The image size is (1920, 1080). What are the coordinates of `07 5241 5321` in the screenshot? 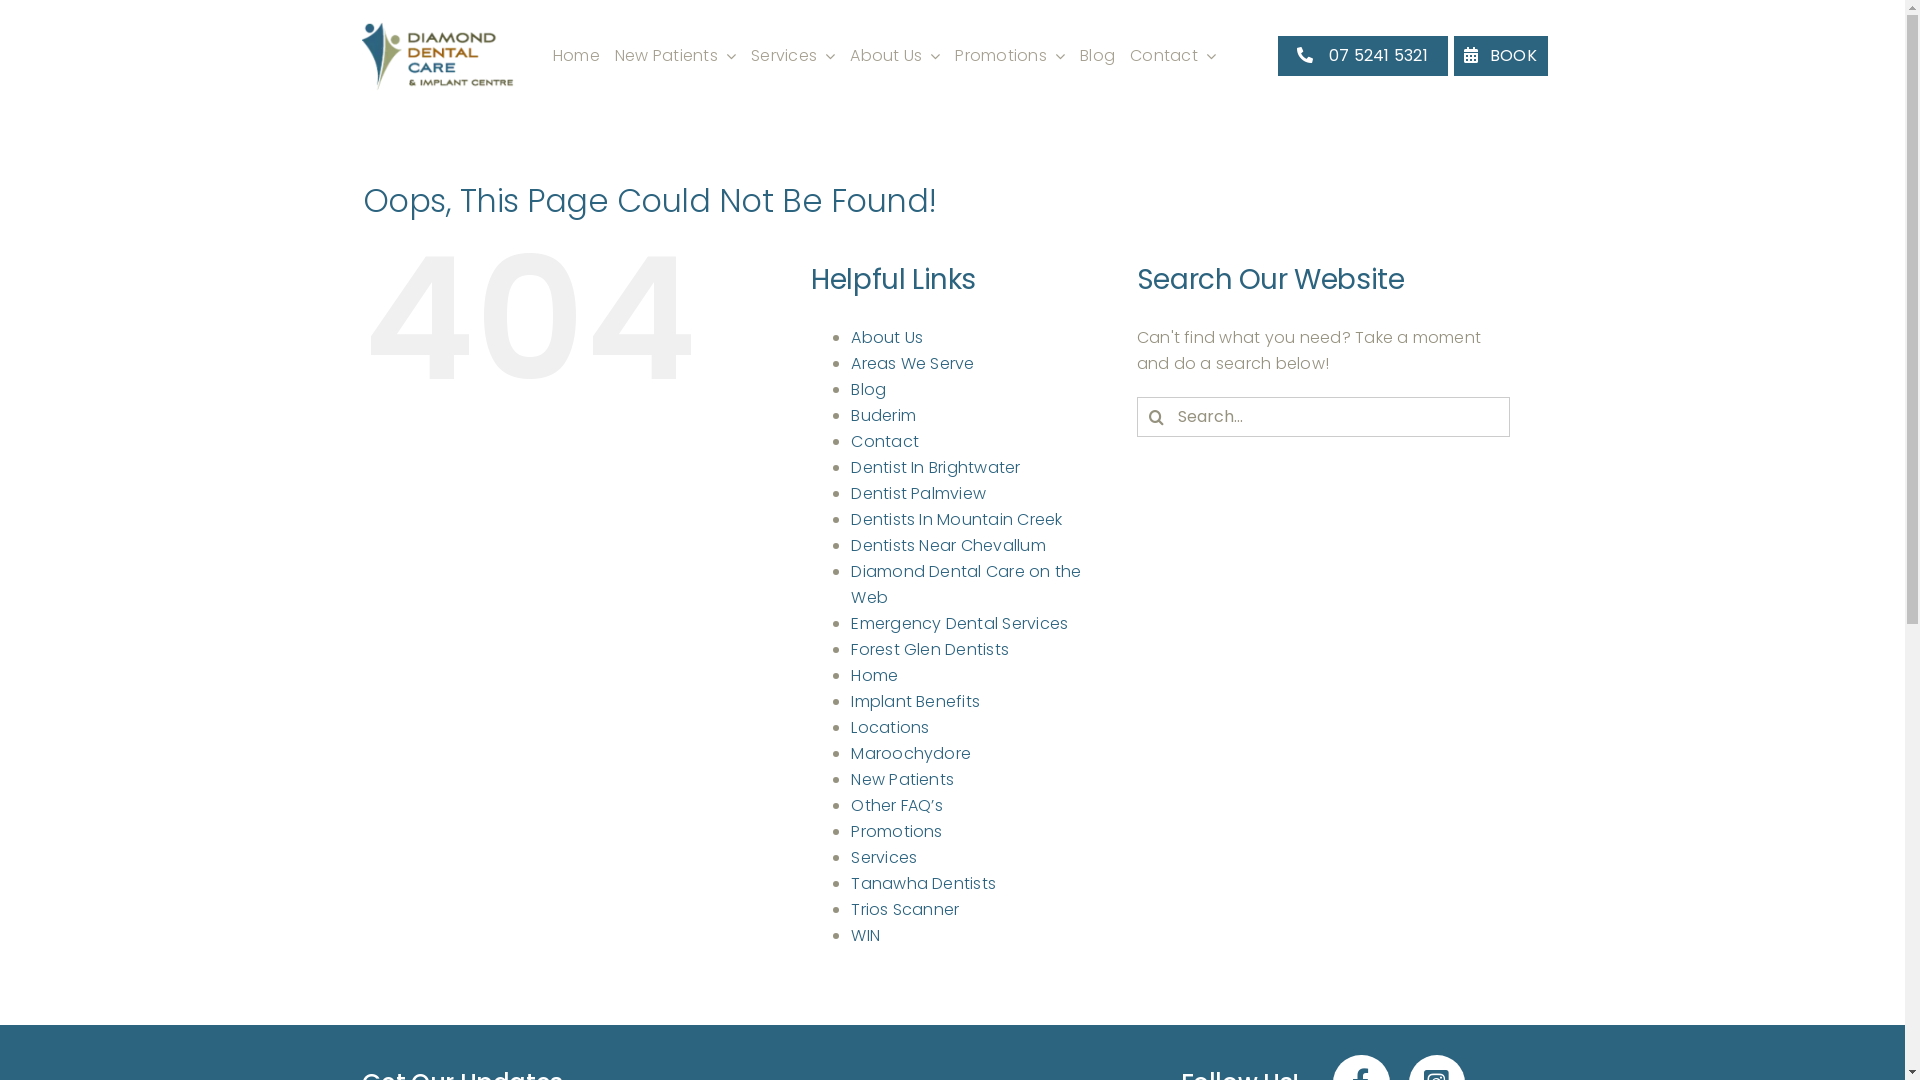 It's located at (1363, 56).